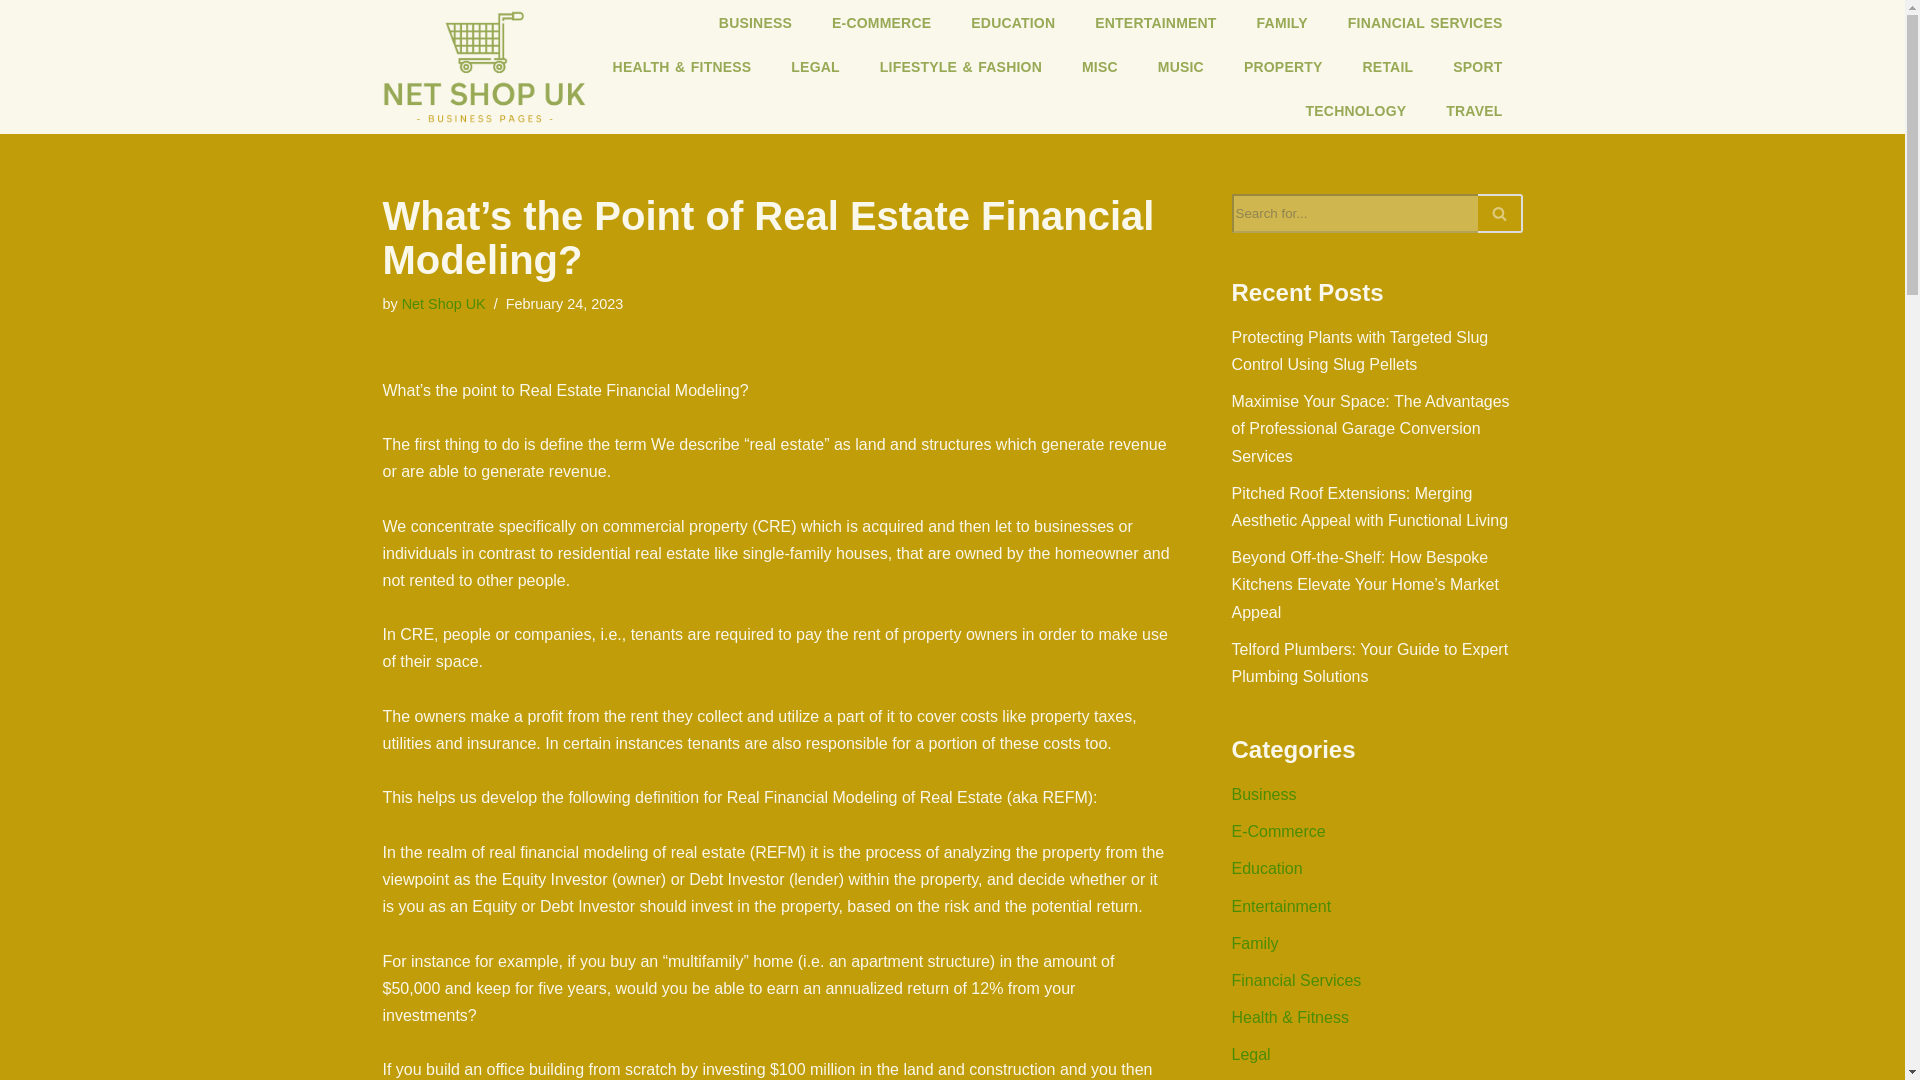  Describe the element at coordinates (814, 66) in the screenshot. I see `LEGAL` at that location.